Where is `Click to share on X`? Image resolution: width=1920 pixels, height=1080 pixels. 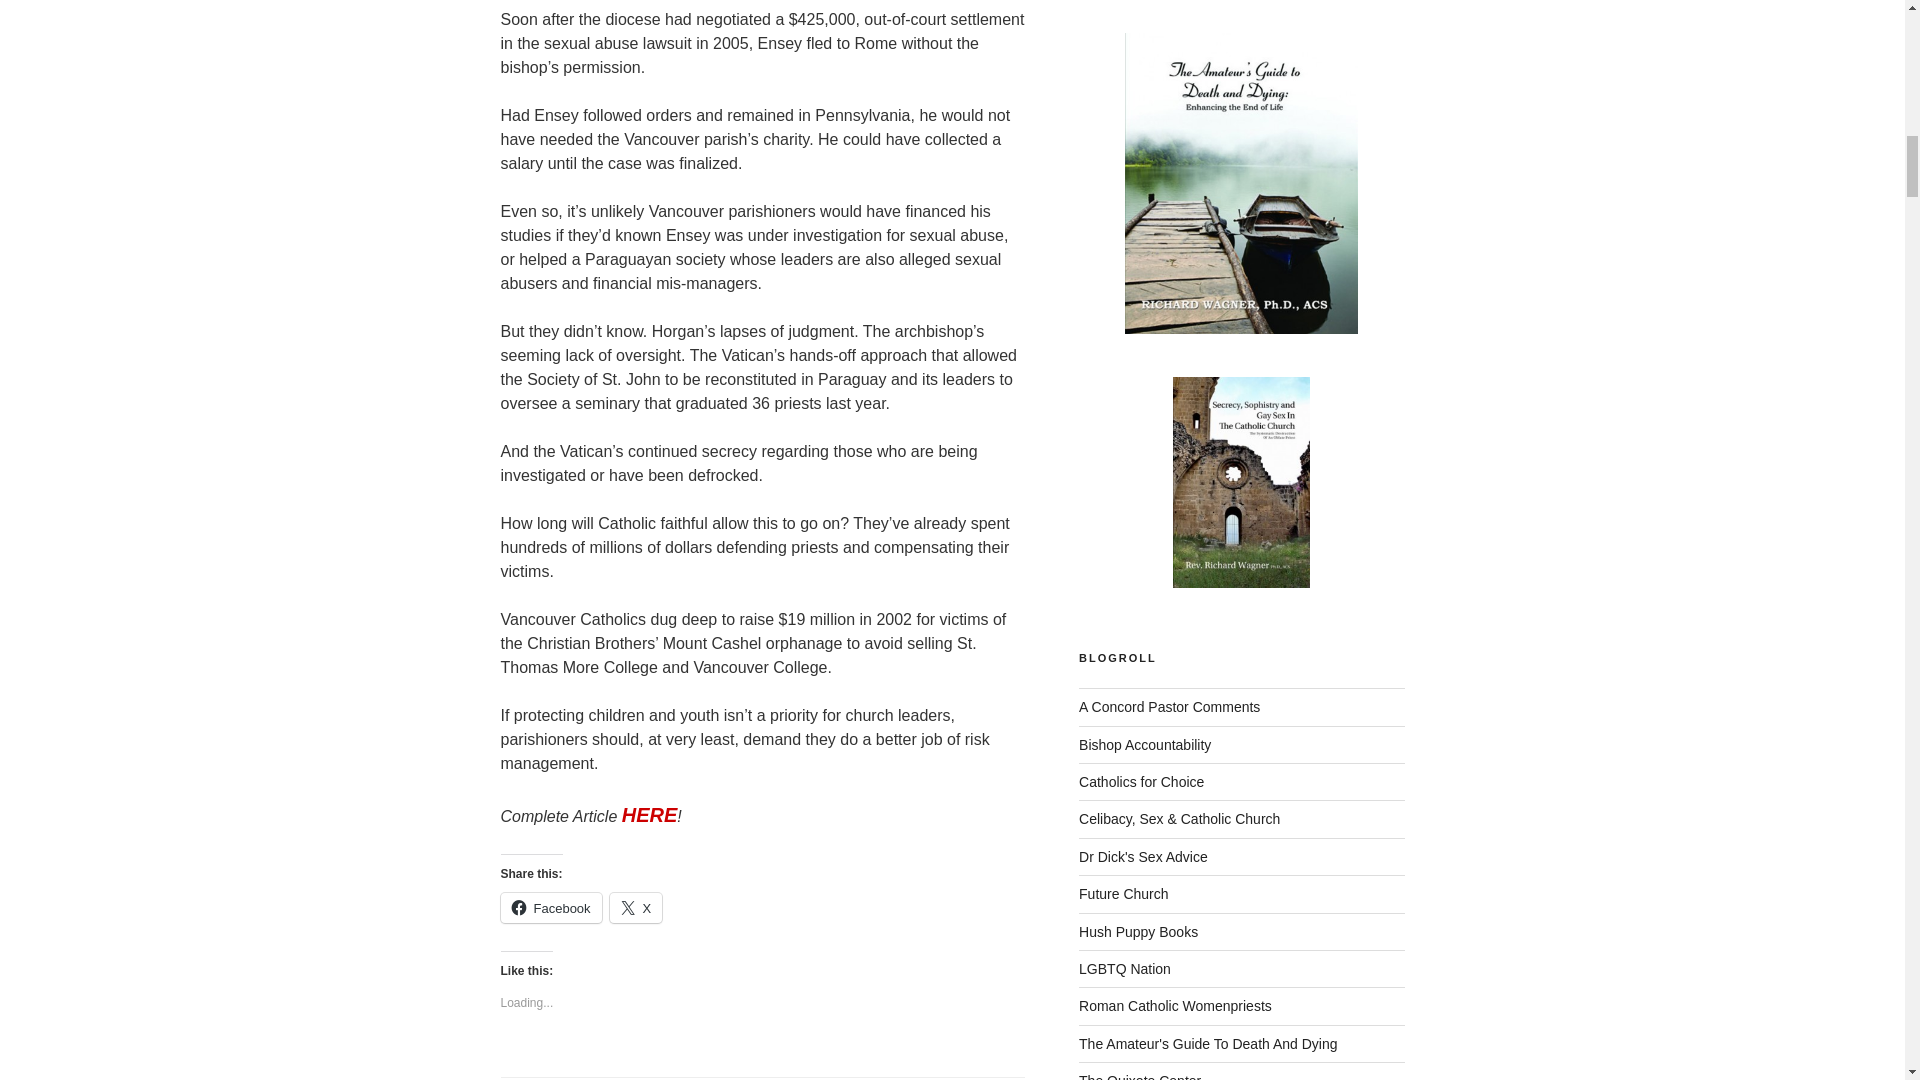 Click to share on X is located at coordinates (636, 908).